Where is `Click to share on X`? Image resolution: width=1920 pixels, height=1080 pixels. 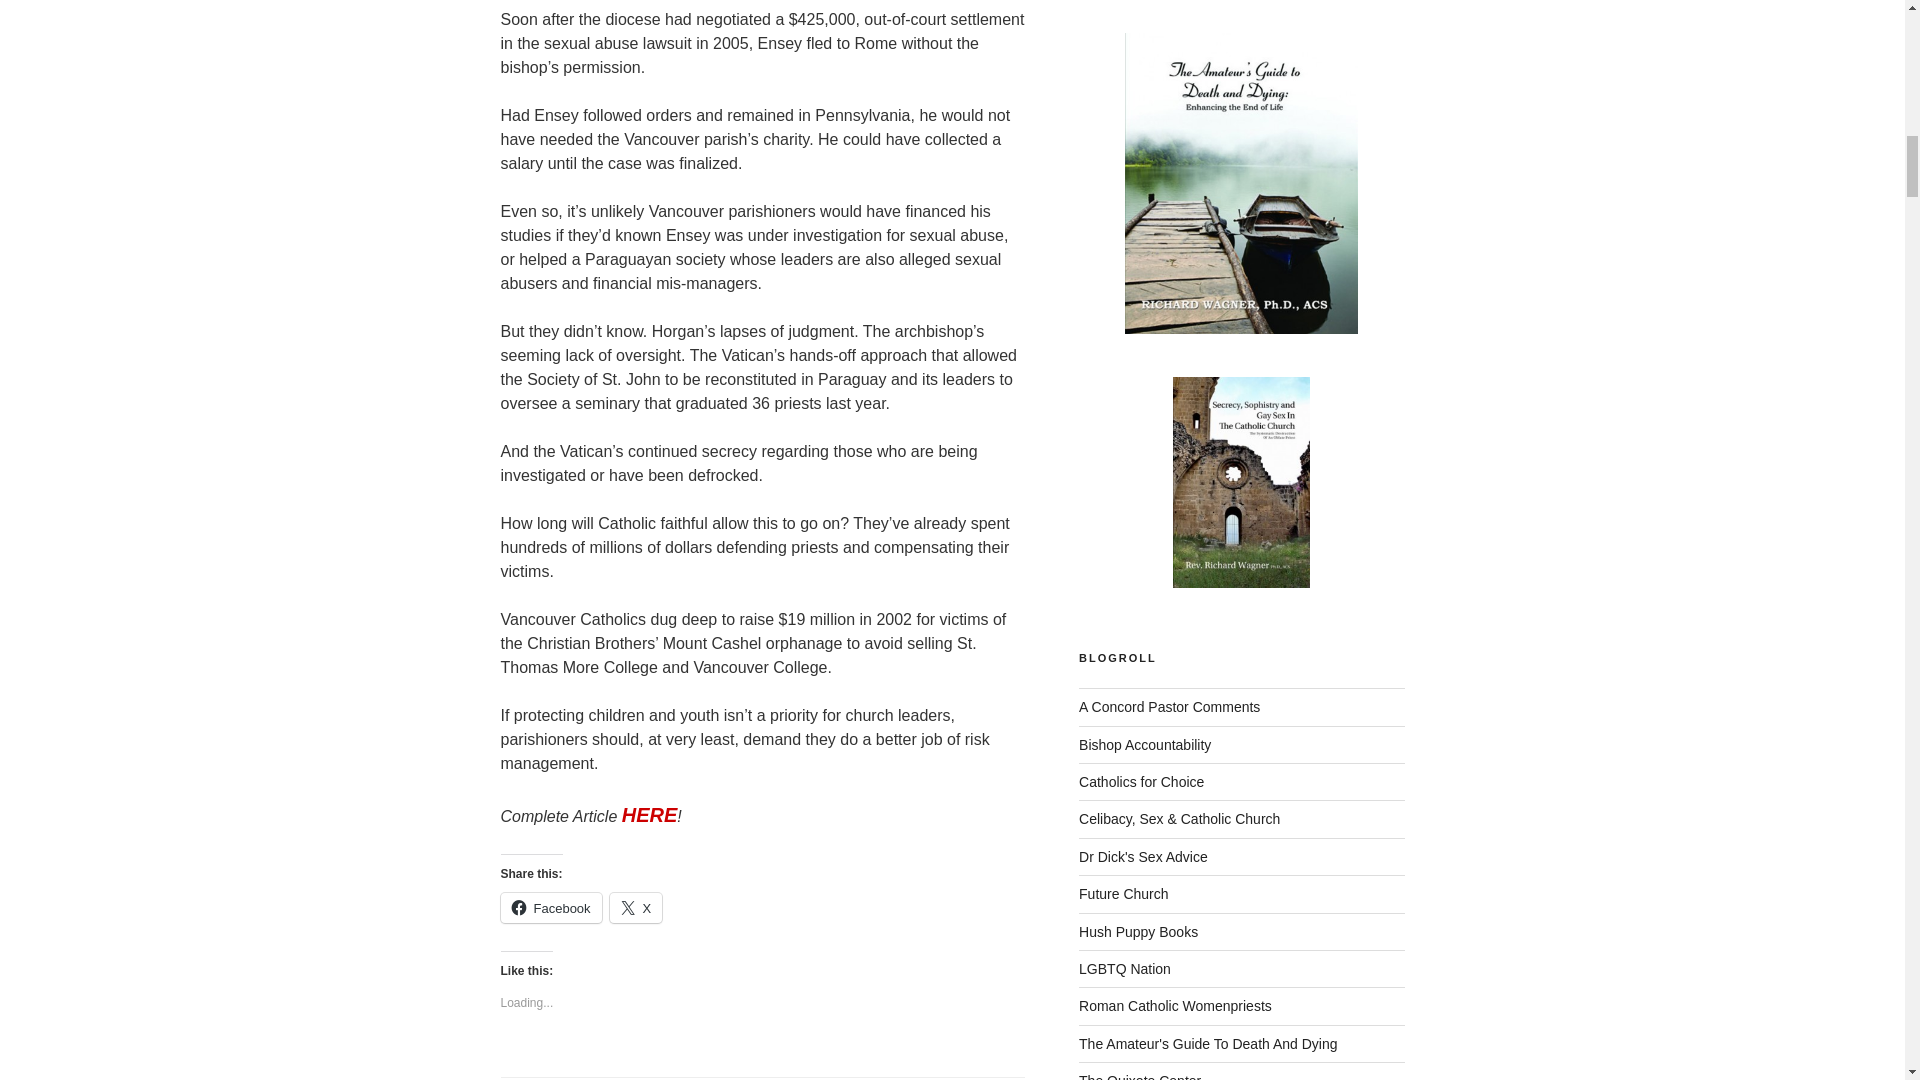 Click to share on X is located at coordinates (636, 908).